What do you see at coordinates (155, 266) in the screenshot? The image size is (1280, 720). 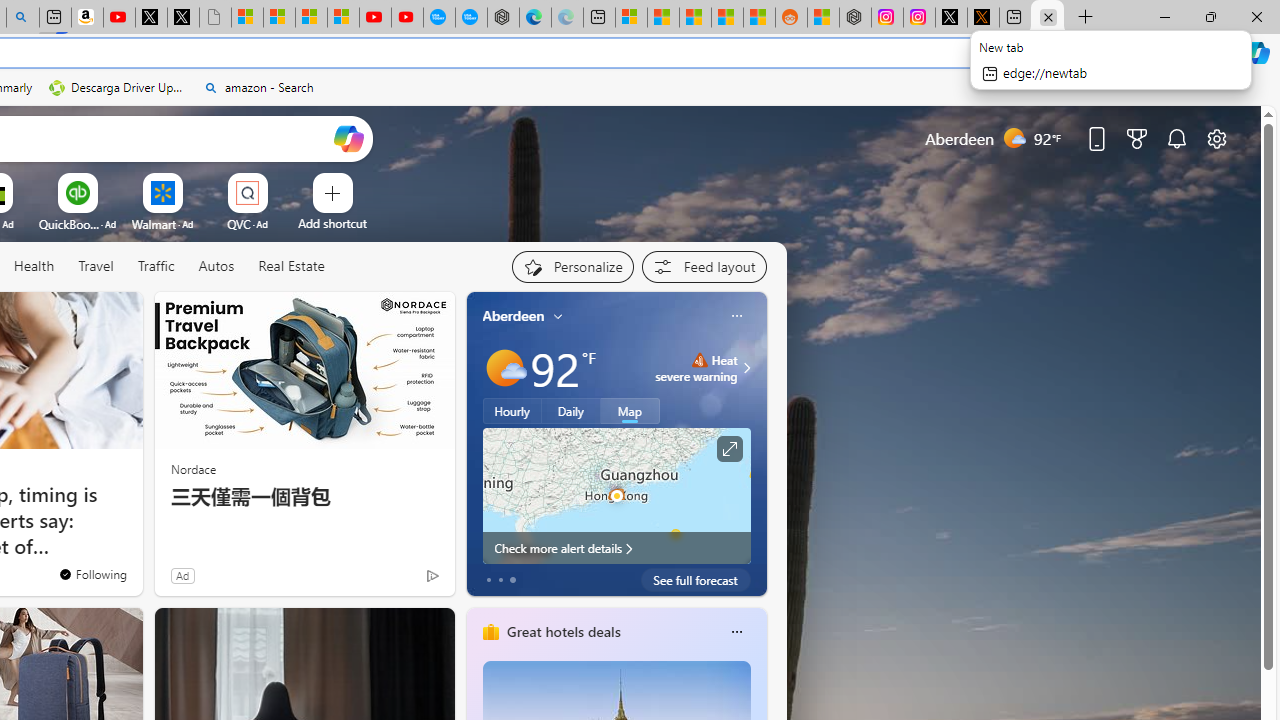 I see `Traffic` at bounding box center [155, 266].